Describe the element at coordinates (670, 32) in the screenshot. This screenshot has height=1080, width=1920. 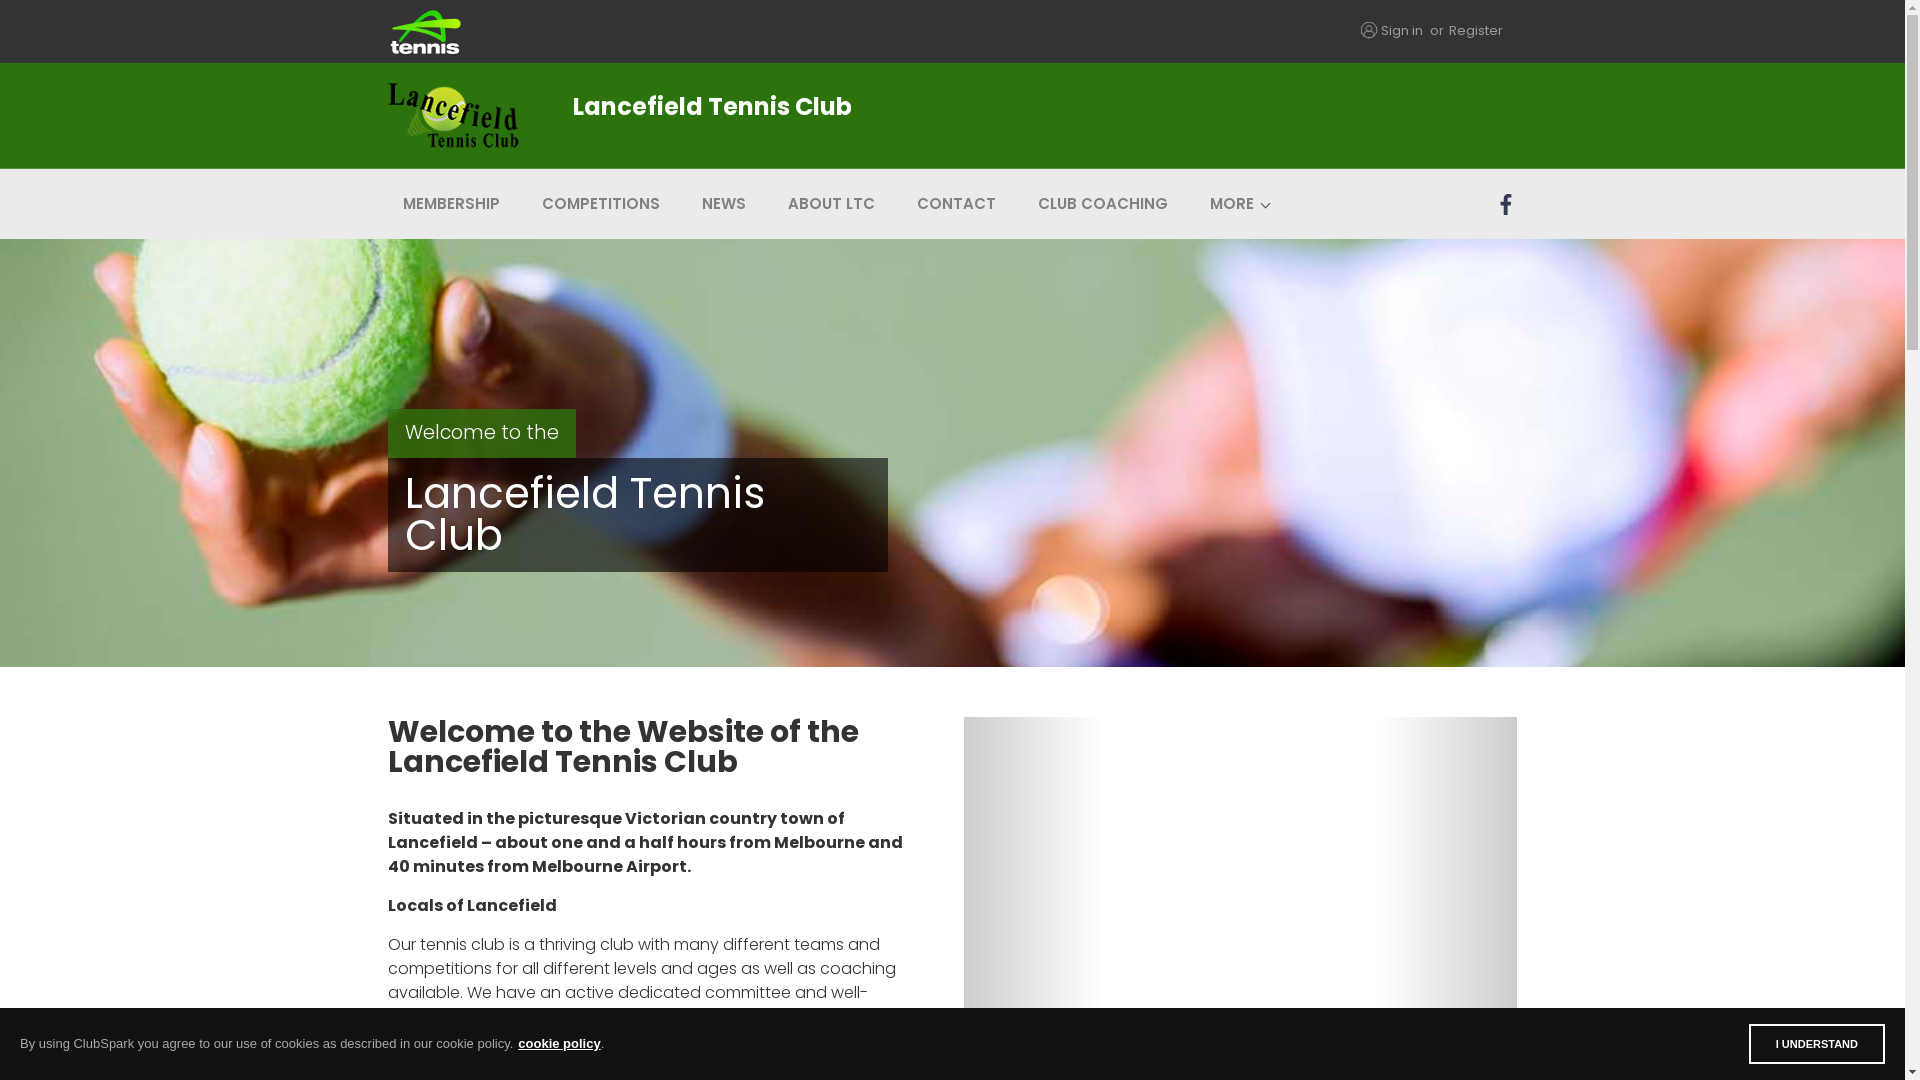
I see `ClubSpark` at that location.